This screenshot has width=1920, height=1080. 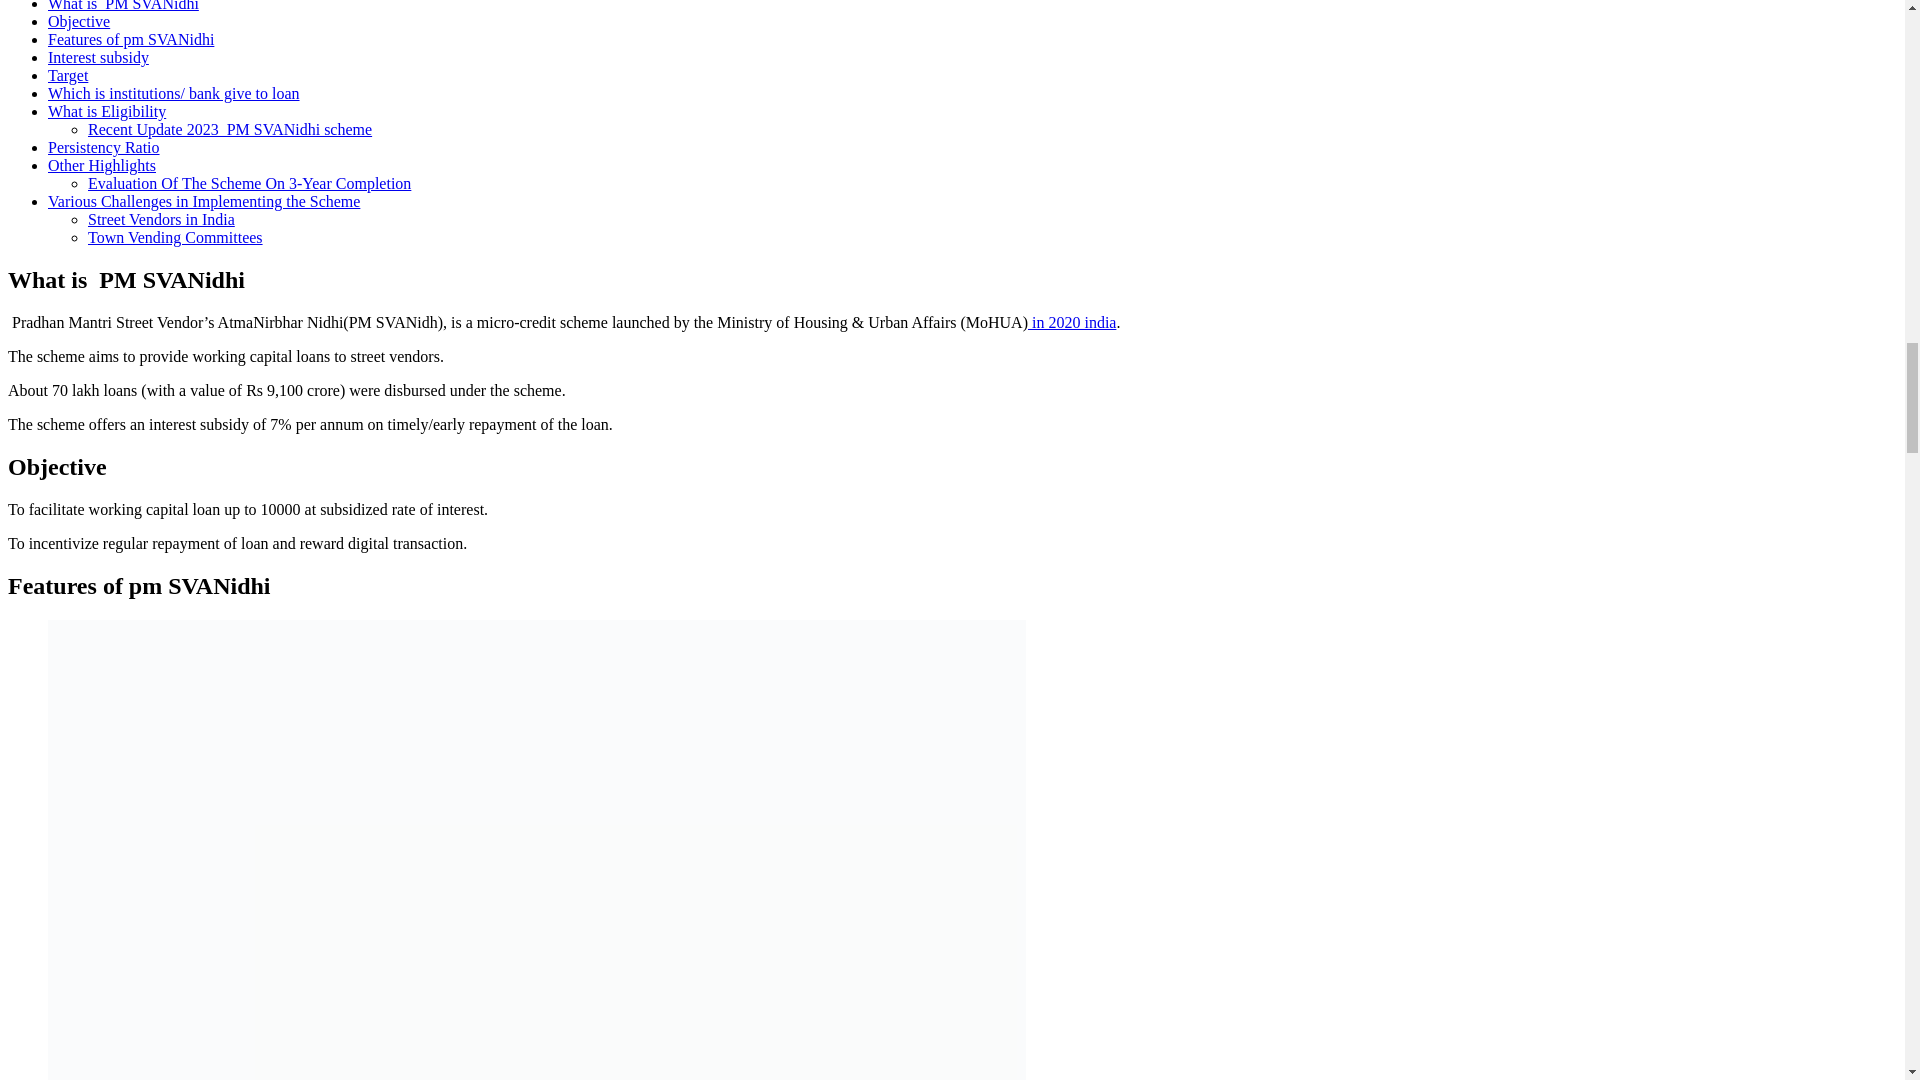 What do you see at coordinates (68, 75) in the screenshot?
I see `Target` at bounding box center [68, 75].